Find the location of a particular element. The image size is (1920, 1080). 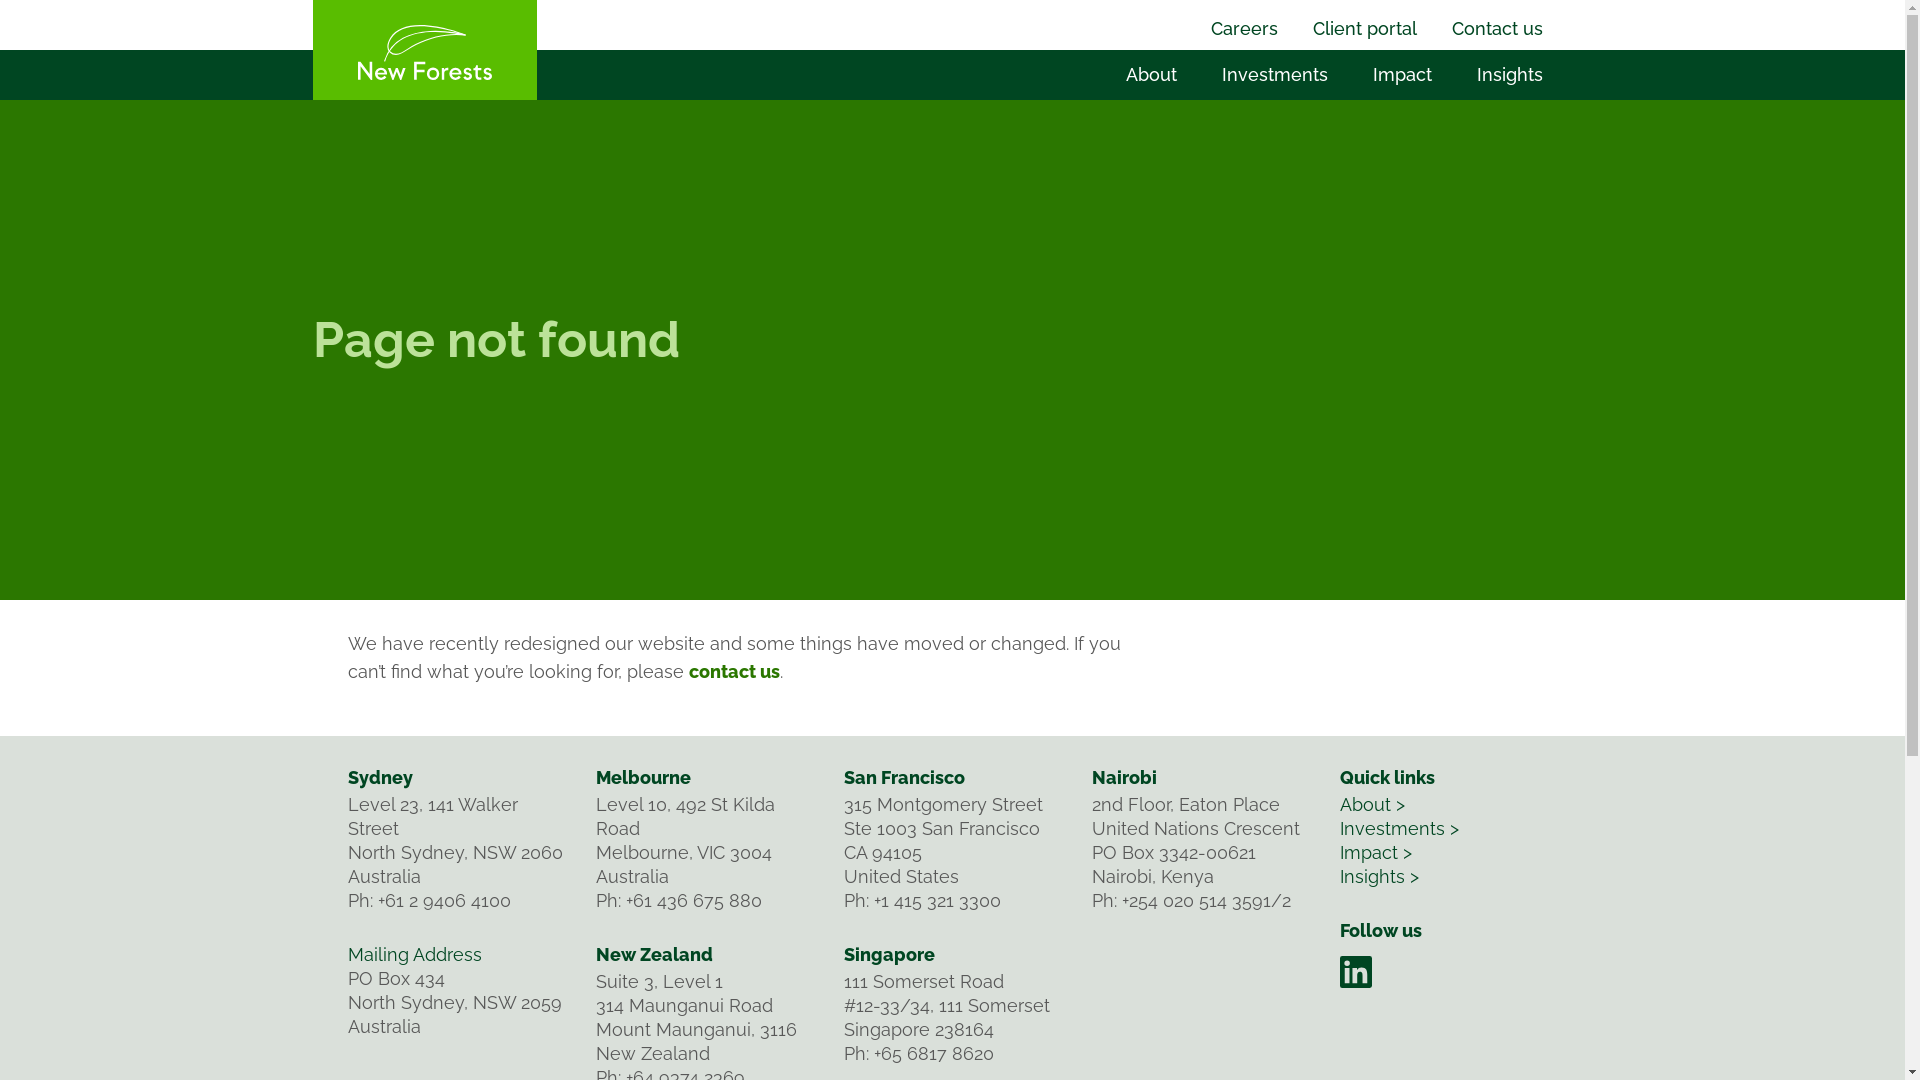

Investments > is located at coordinates (1400, 828).